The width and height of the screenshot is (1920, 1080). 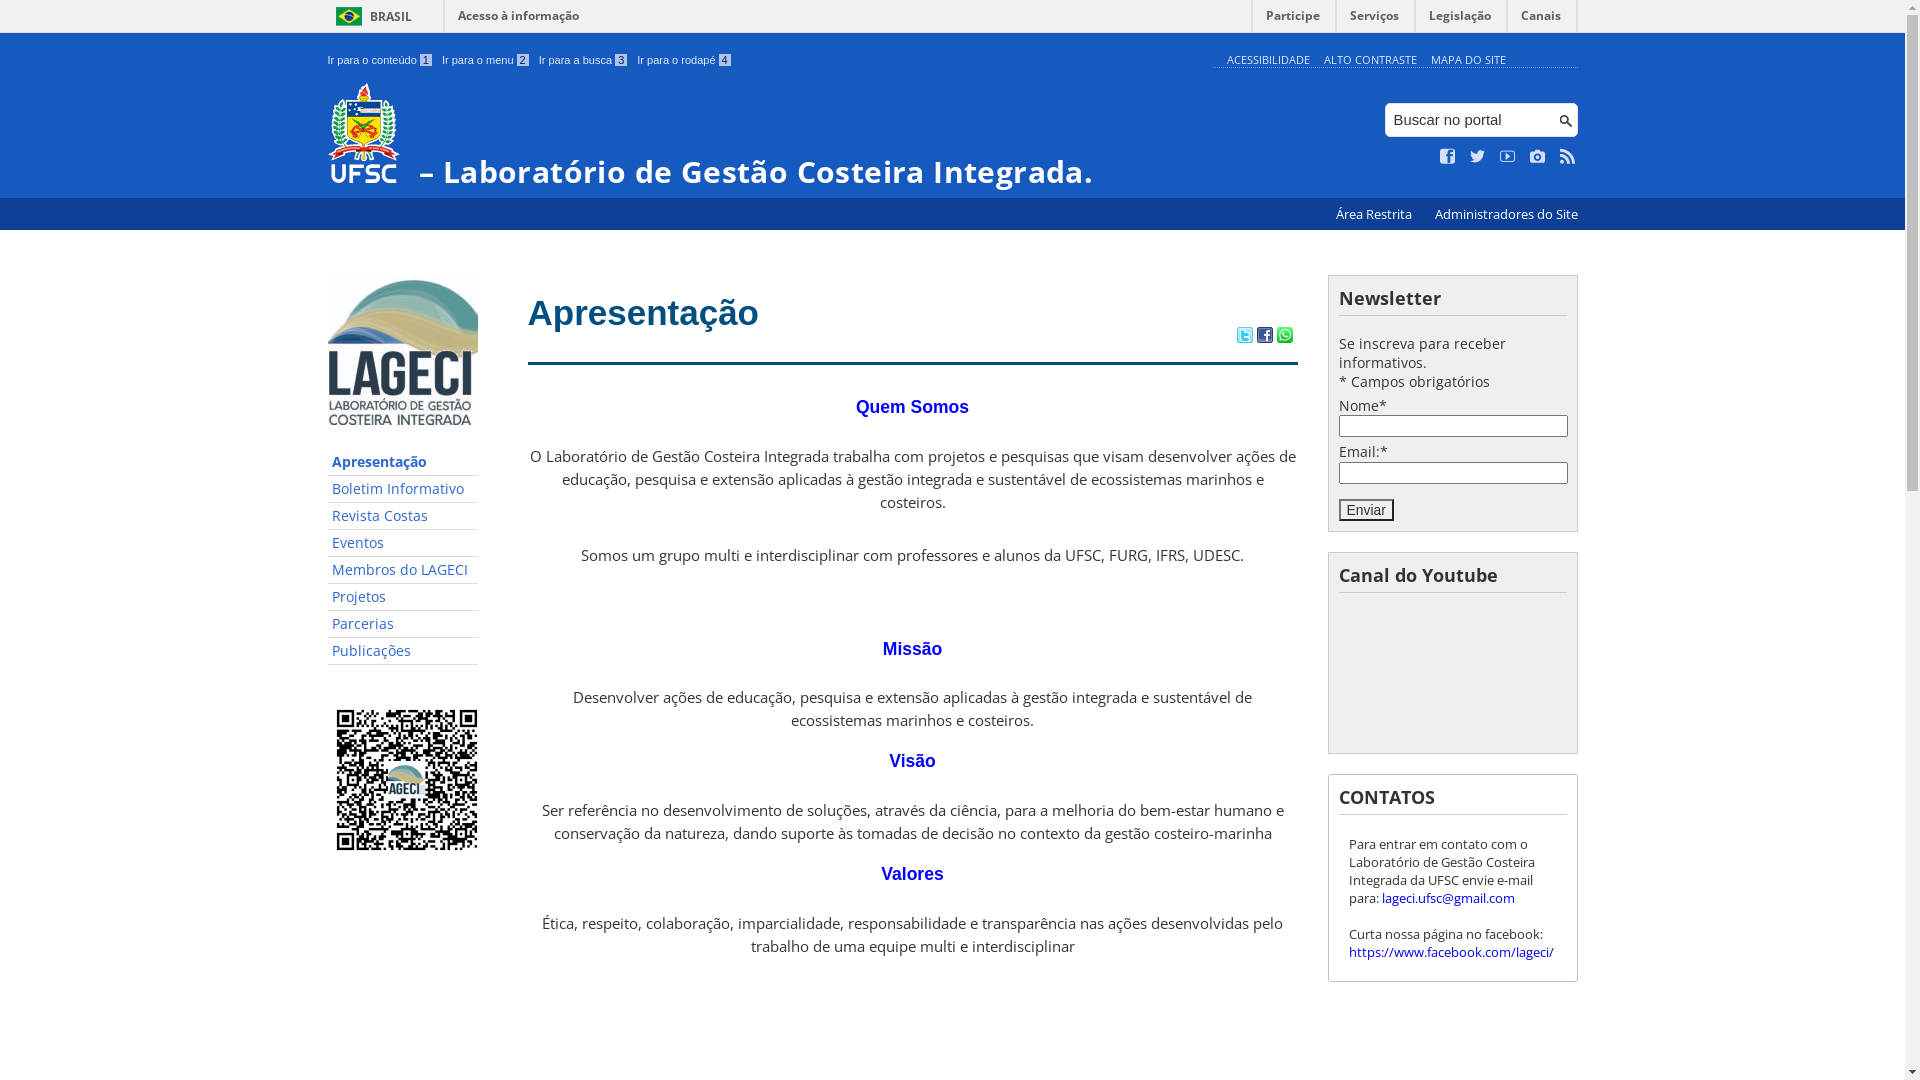 I want to click on Parcerias, so click(x=403, y=624).